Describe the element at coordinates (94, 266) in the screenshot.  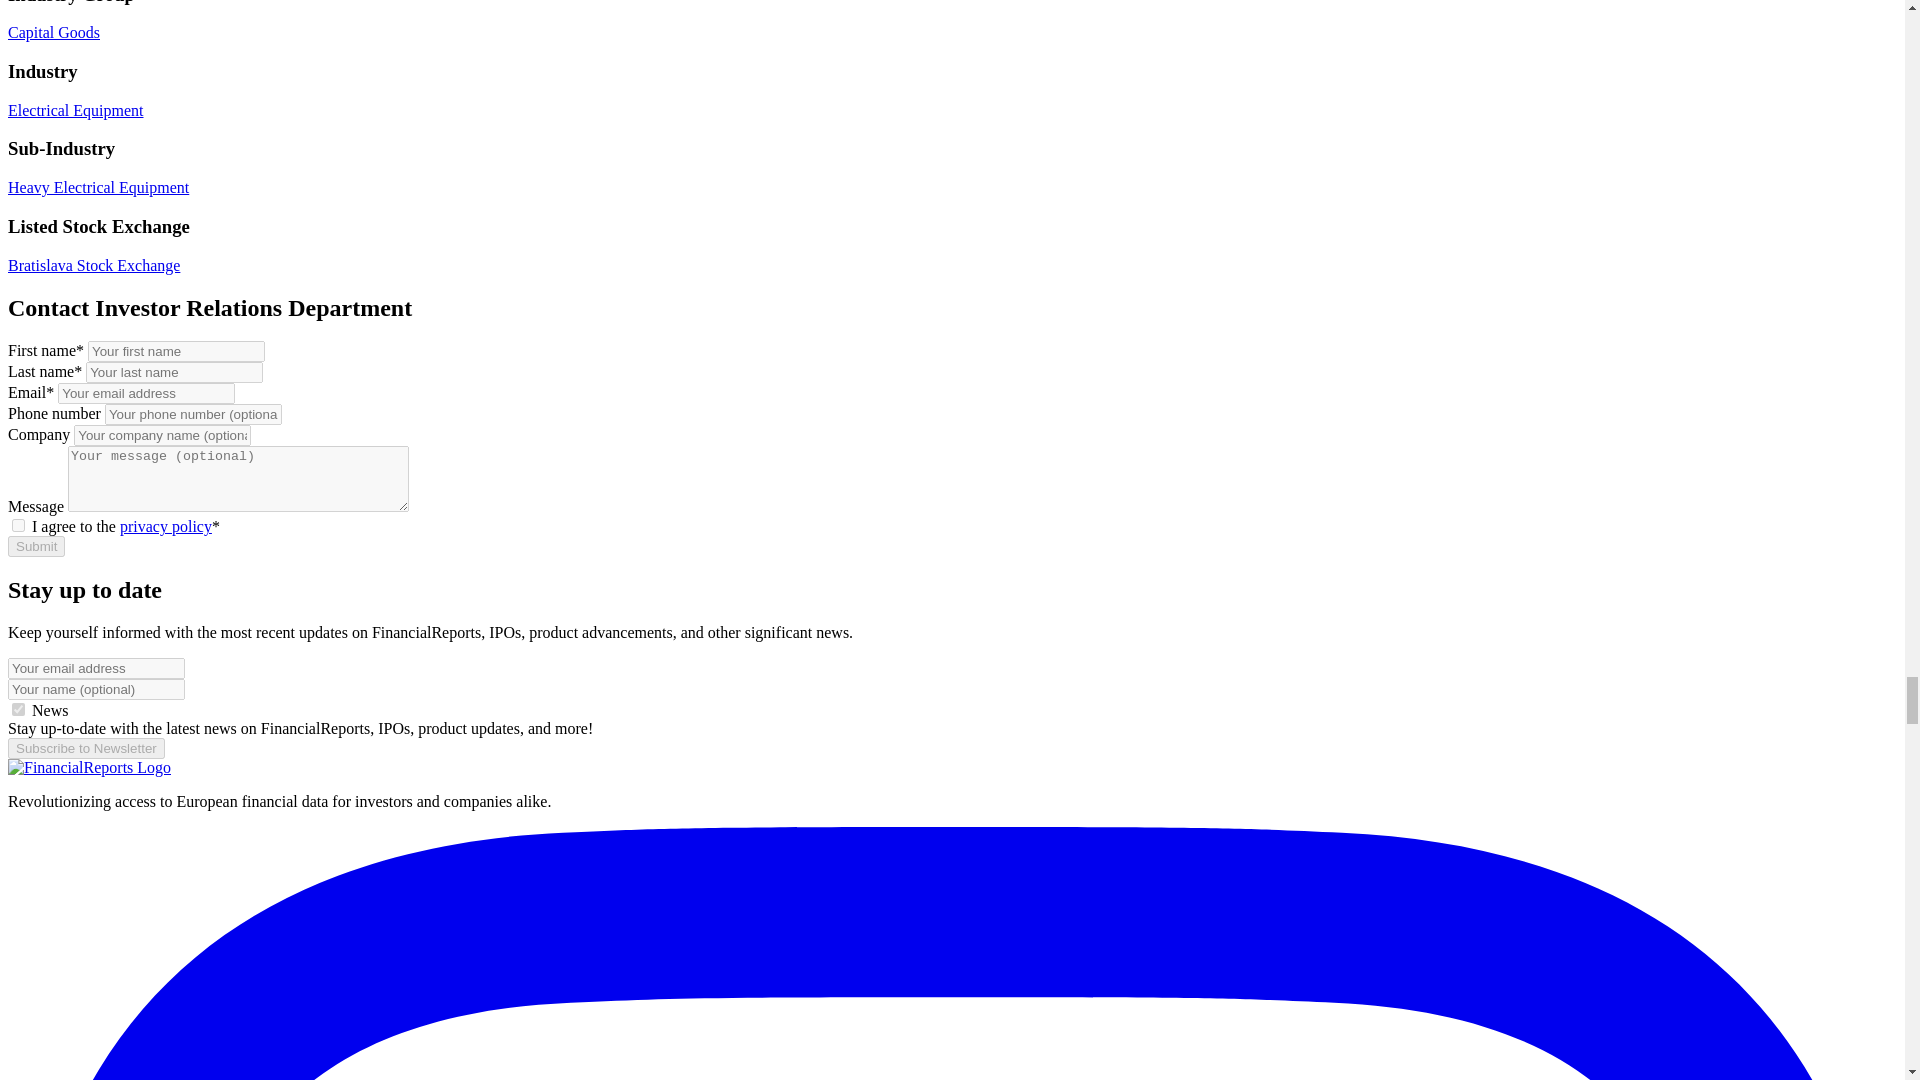
I see `Bratislava Stock Exchange` at that location.